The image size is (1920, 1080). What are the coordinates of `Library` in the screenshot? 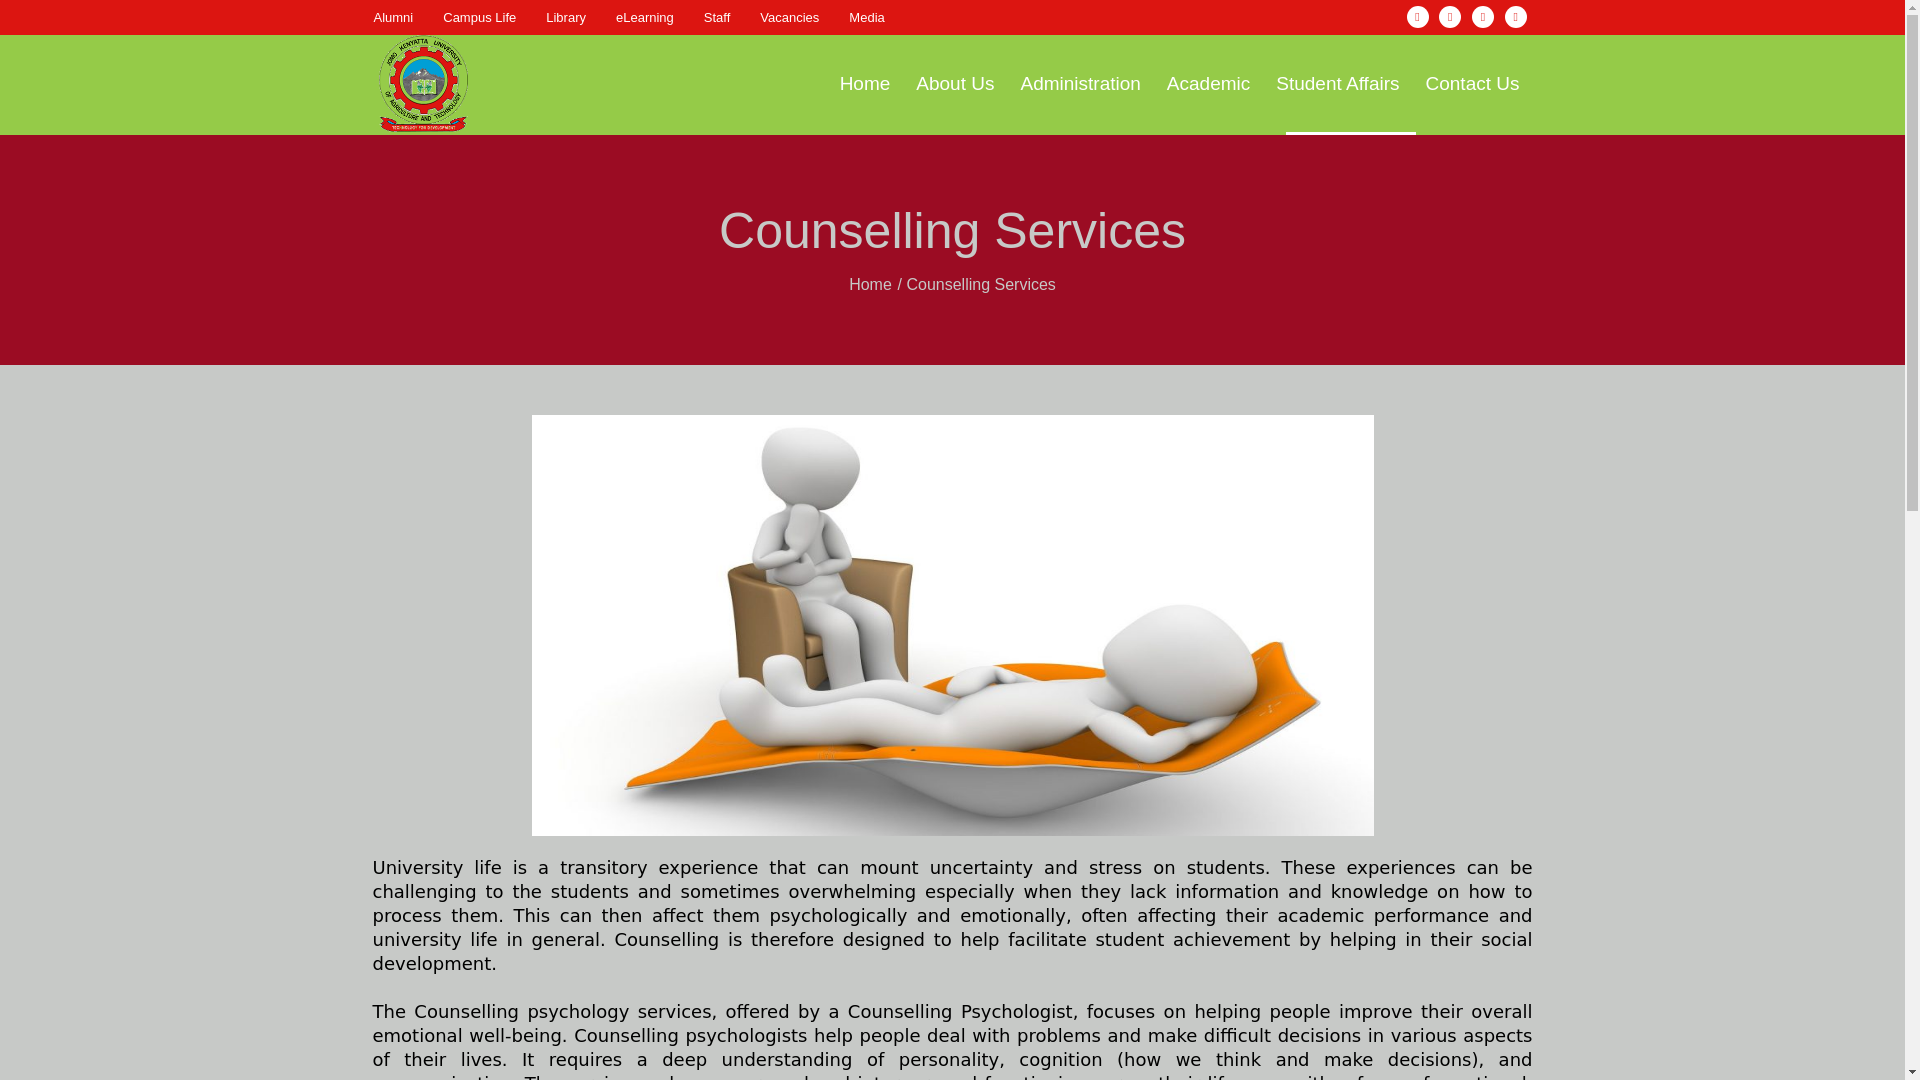 It's located at (565, 17).